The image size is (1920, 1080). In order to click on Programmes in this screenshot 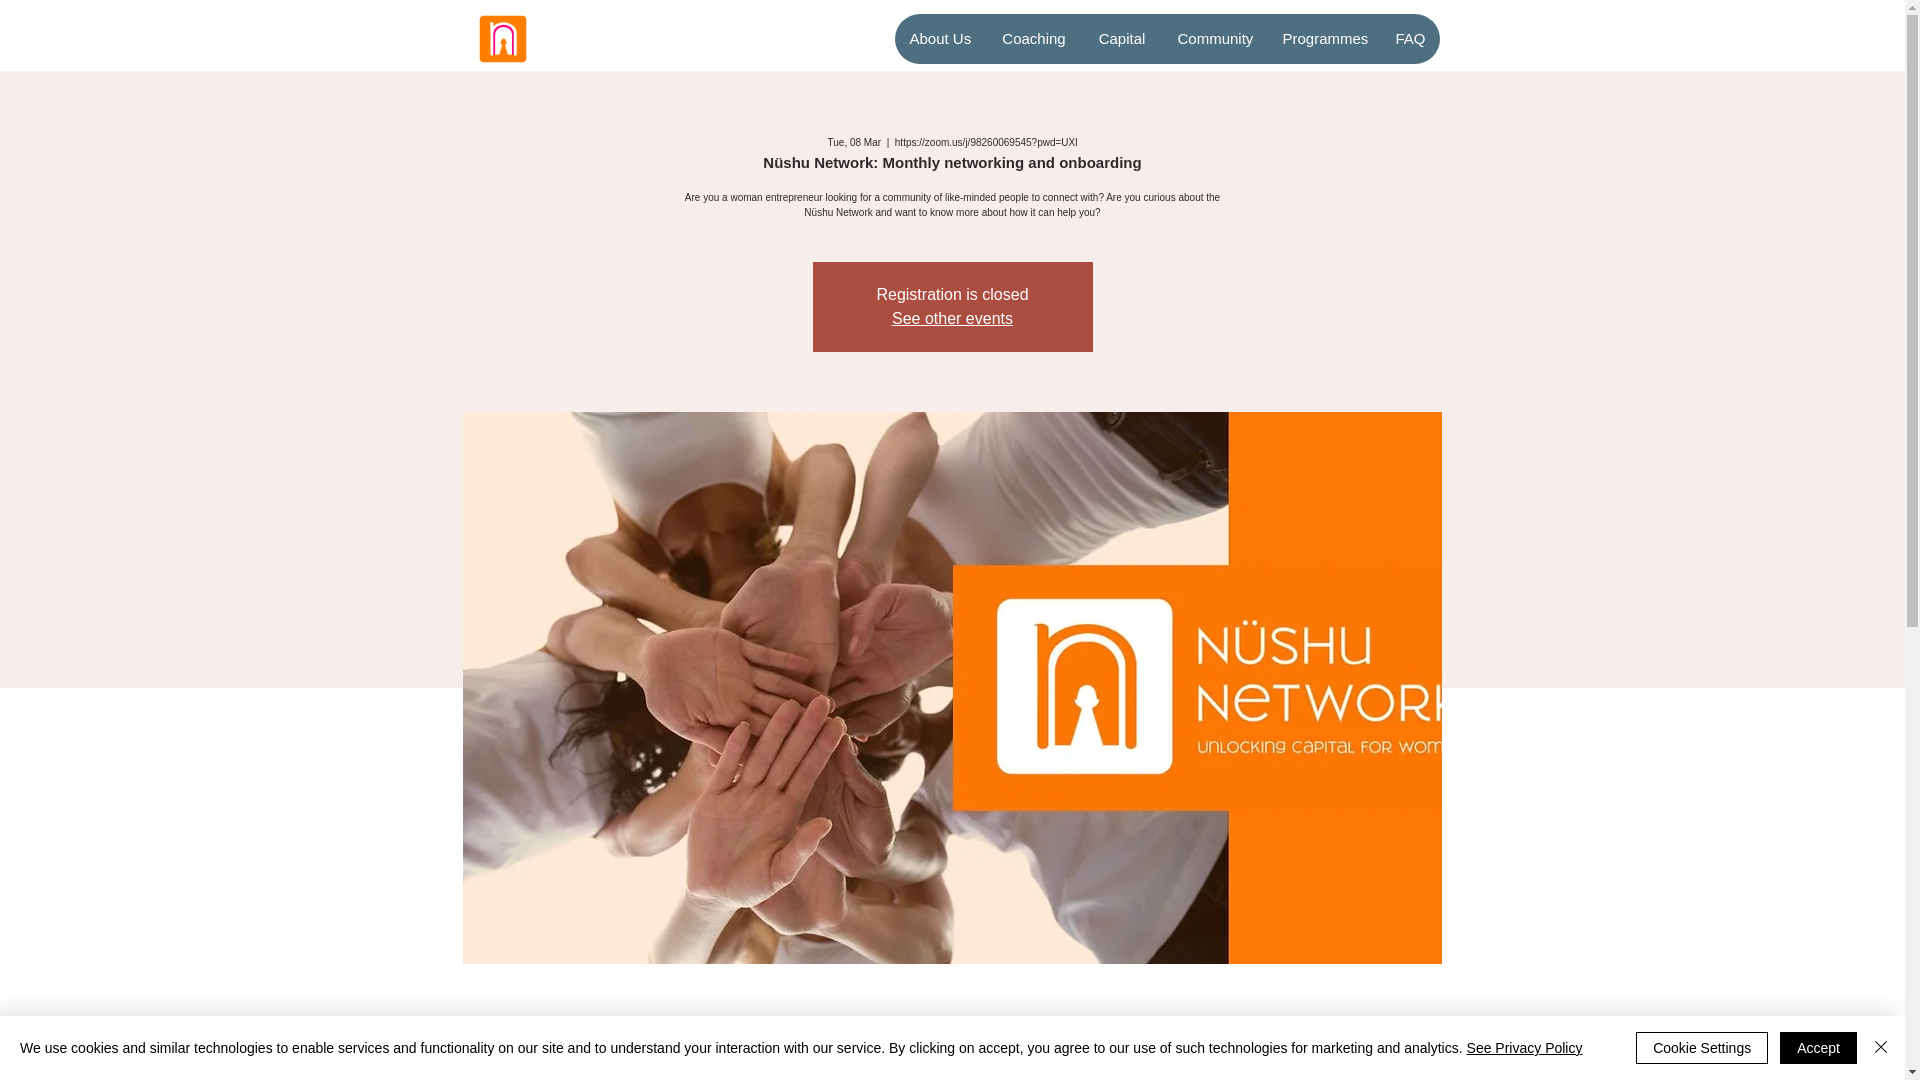, I will do `click(1322, 38)`.